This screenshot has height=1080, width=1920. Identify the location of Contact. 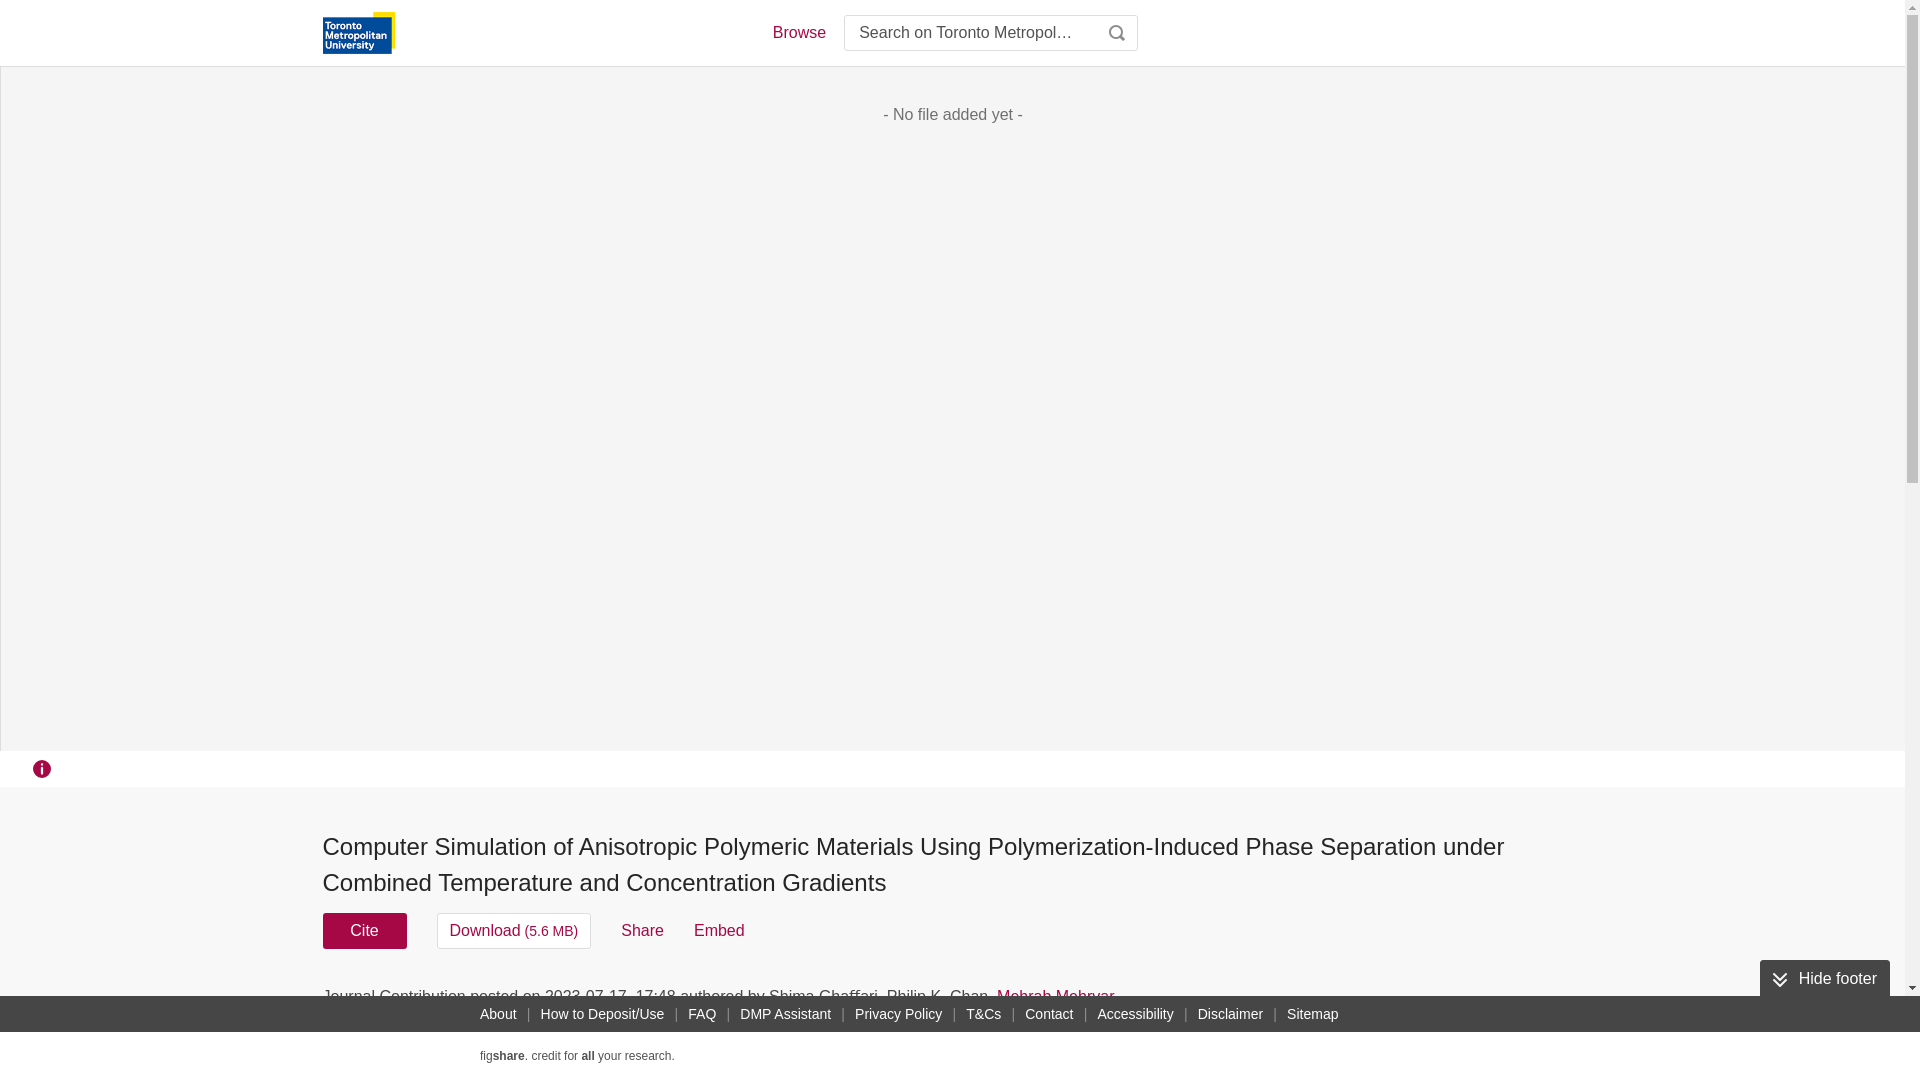
(1049, 1014).